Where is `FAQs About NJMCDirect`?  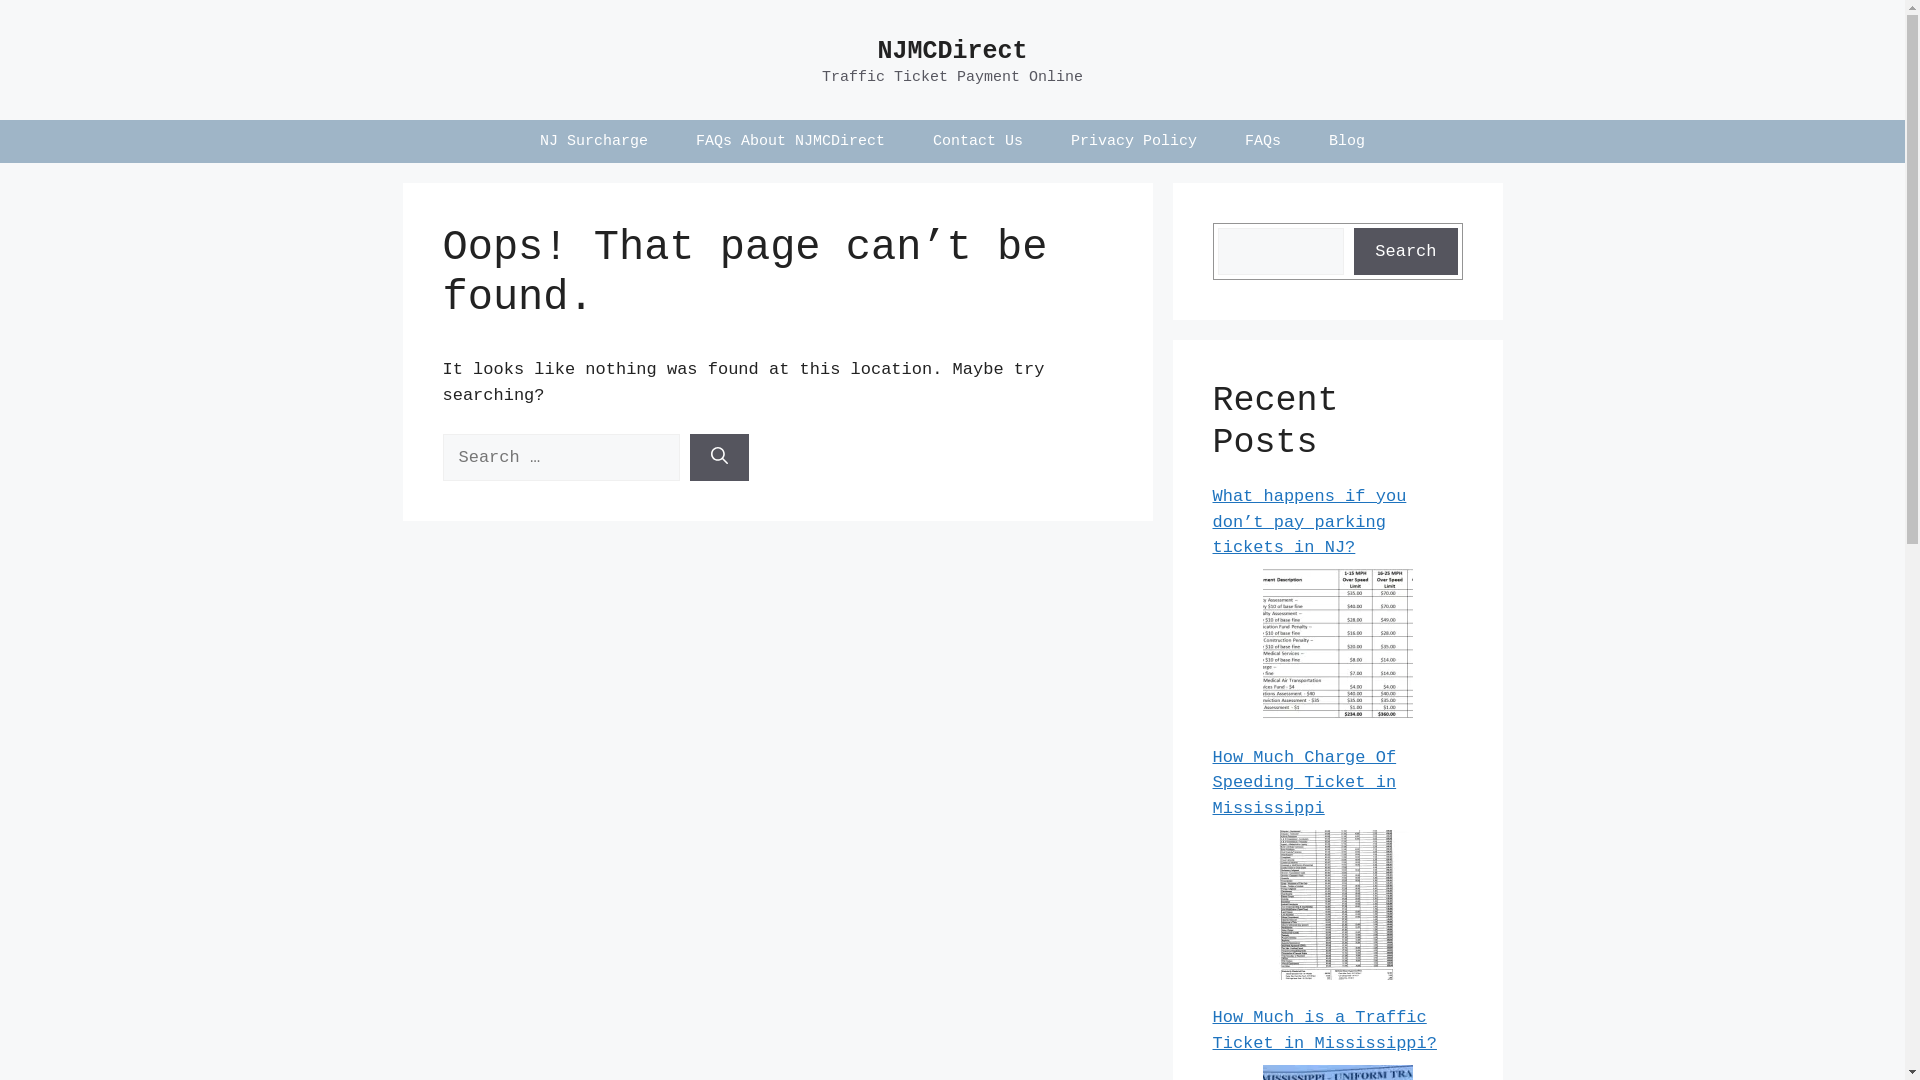 FAQs About NJMCDirect is located at coordinates (790, 142).